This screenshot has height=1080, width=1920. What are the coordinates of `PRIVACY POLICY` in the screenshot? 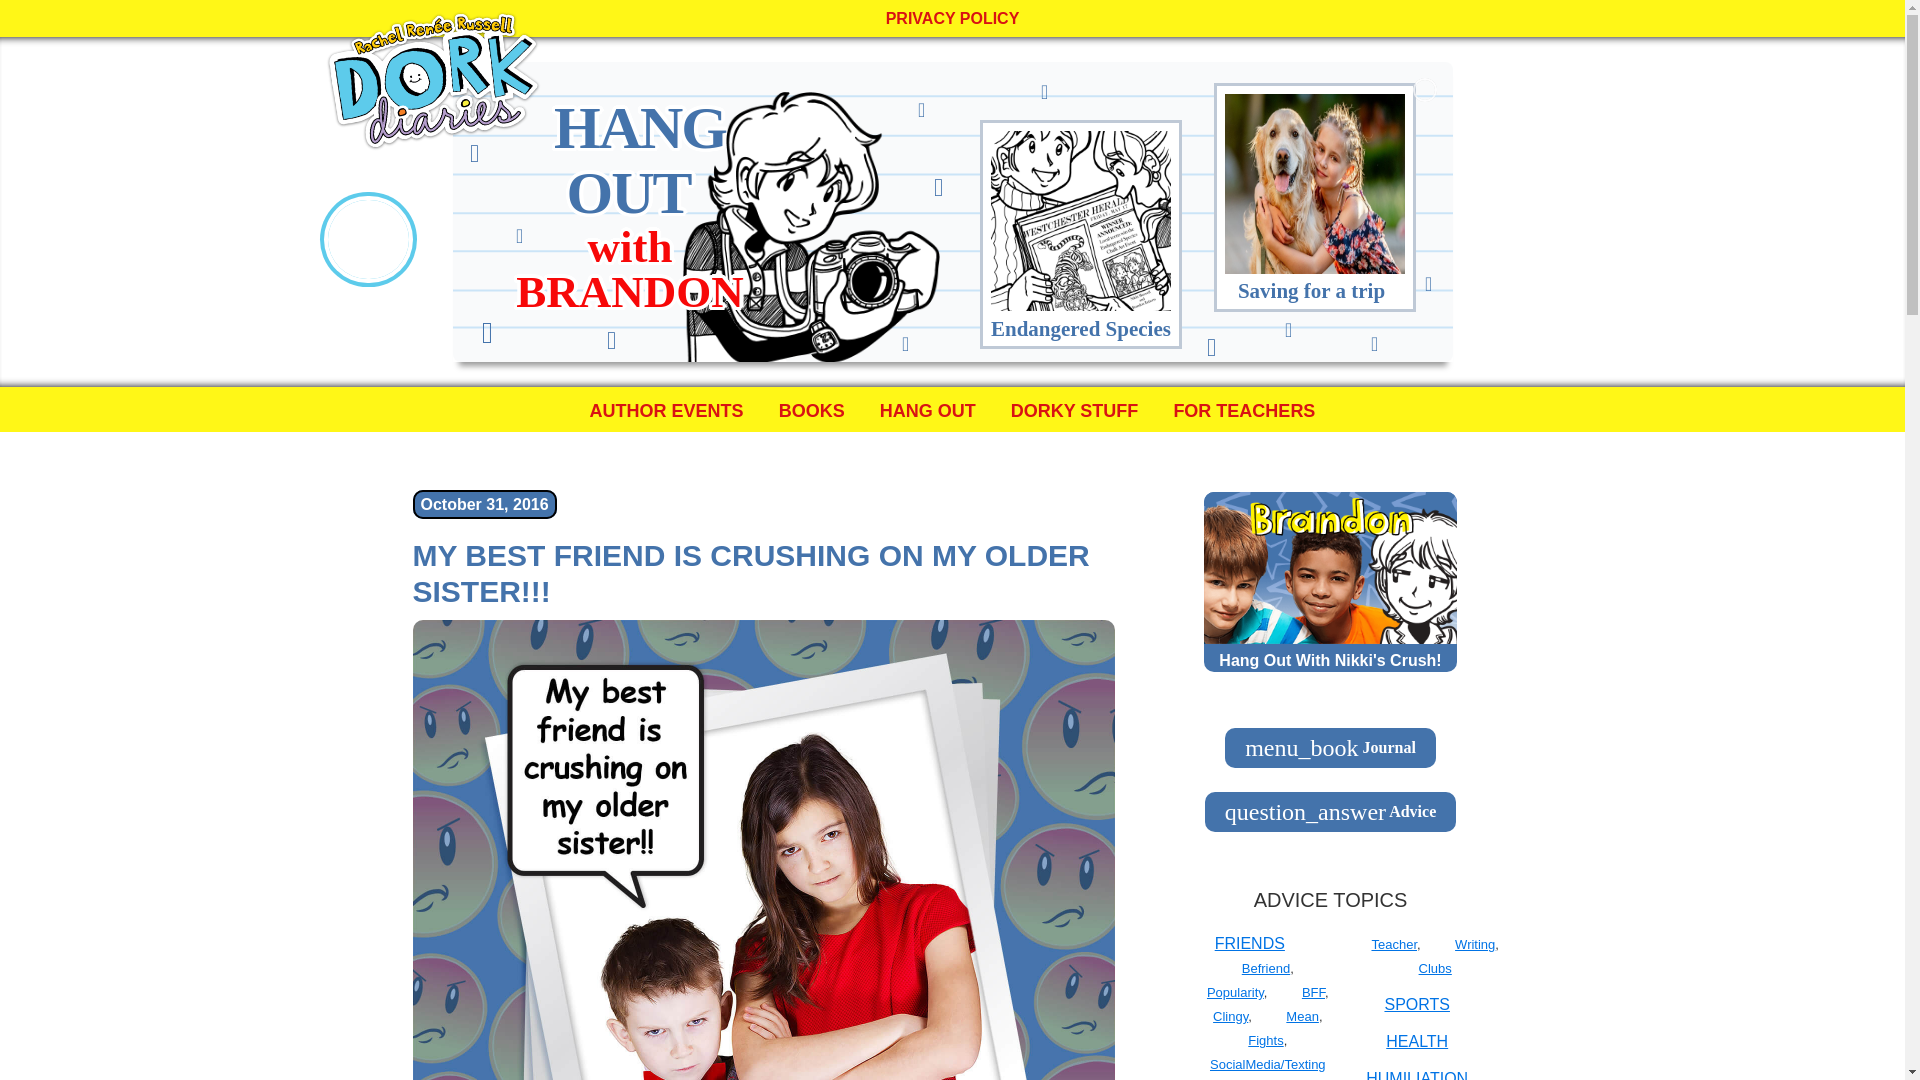 It's located at (952, 18).